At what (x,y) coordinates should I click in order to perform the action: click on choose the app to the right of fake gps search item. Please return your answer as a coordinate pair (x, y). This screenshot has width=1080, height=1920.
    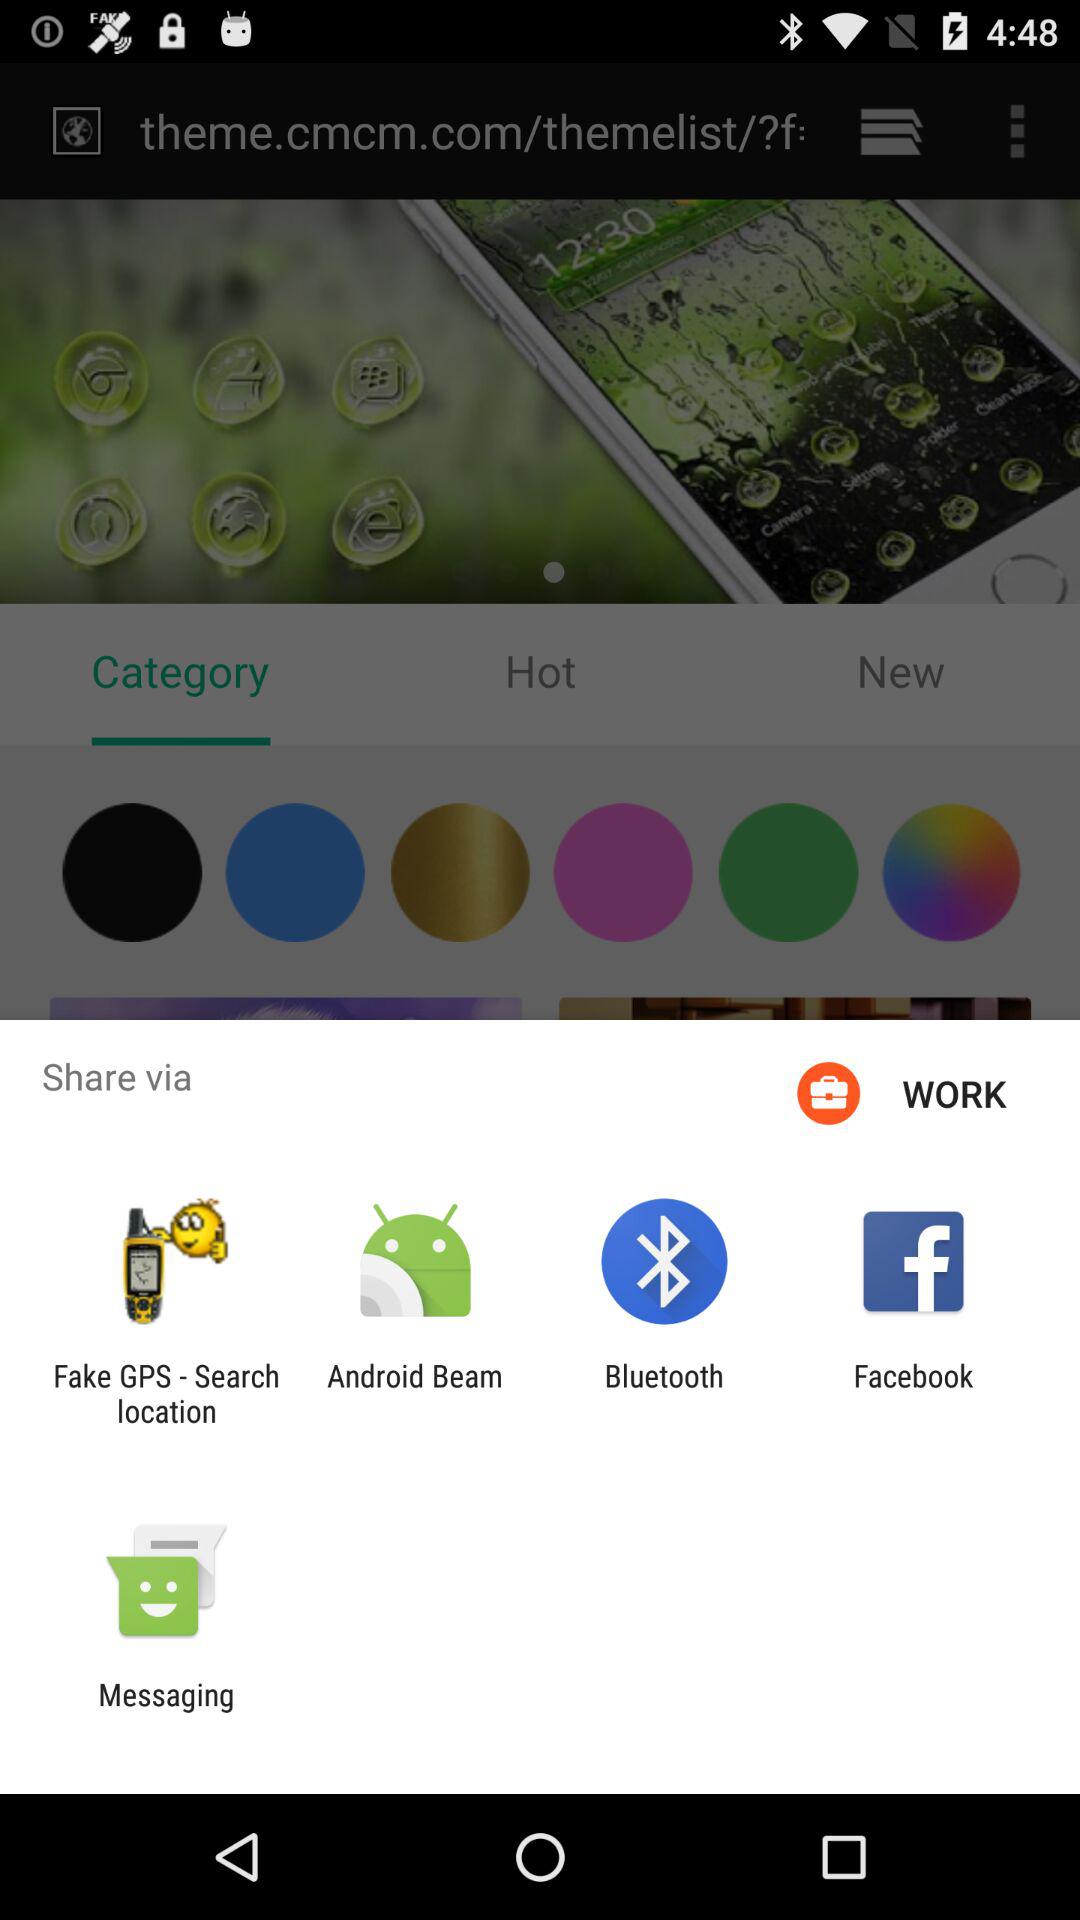
    Looking at the image, I should click on (414, 1393).